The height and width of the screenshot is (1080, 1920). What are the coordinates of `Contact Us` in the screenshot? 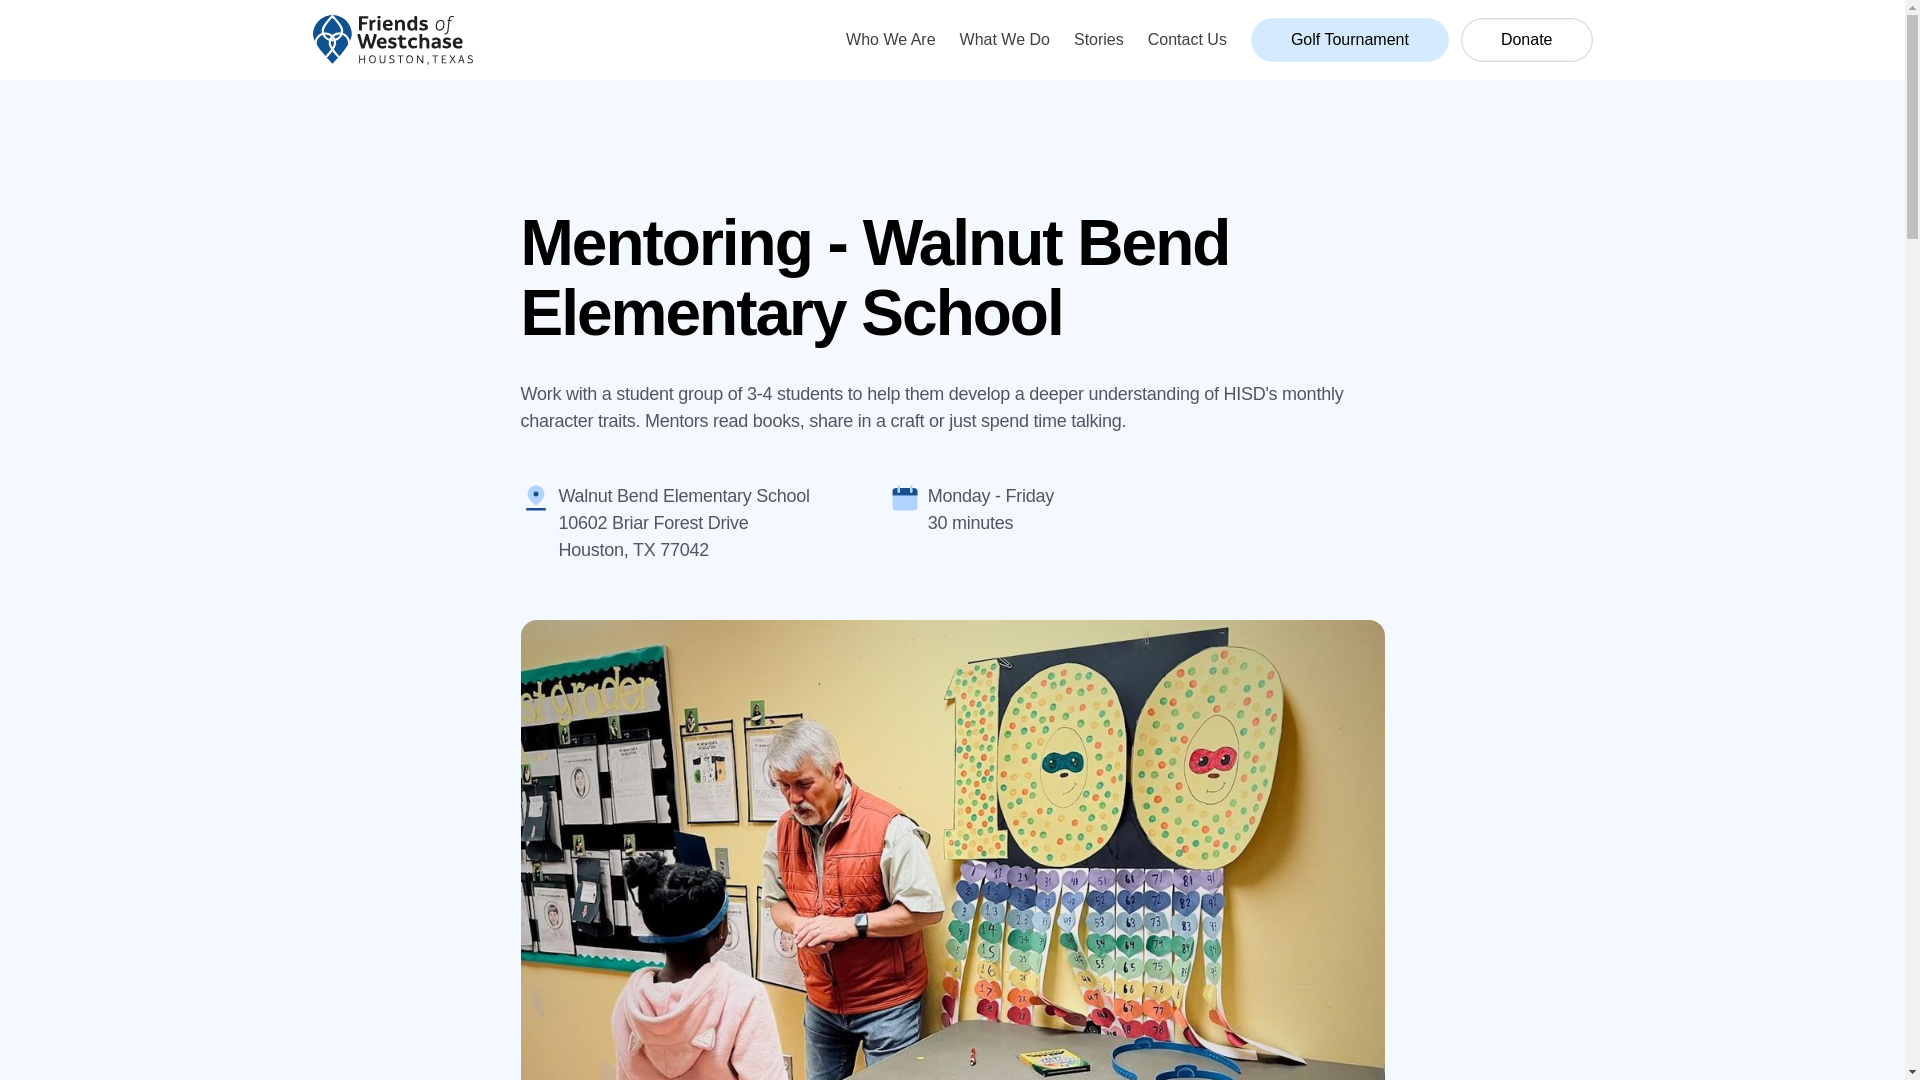 It's located at (1187, 40).